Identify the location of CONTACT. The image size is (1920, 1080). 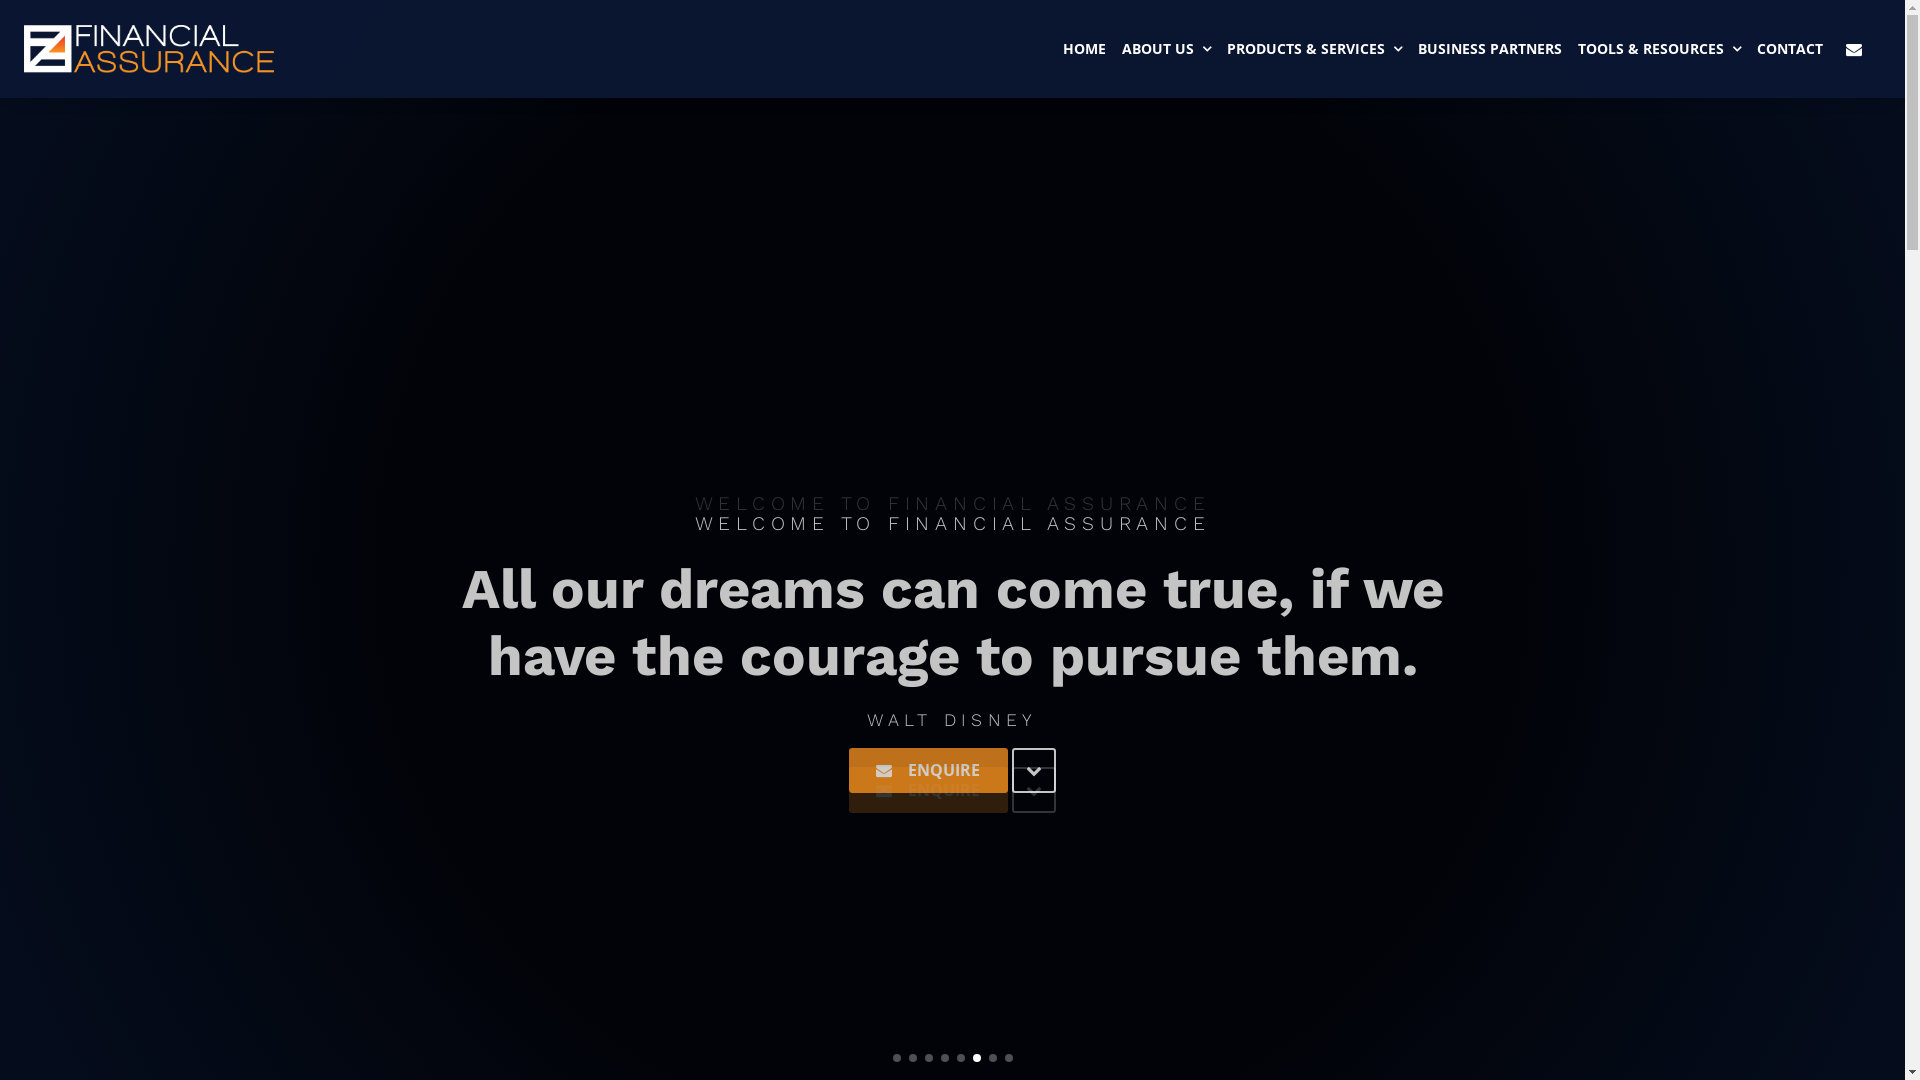
(1790, 49).